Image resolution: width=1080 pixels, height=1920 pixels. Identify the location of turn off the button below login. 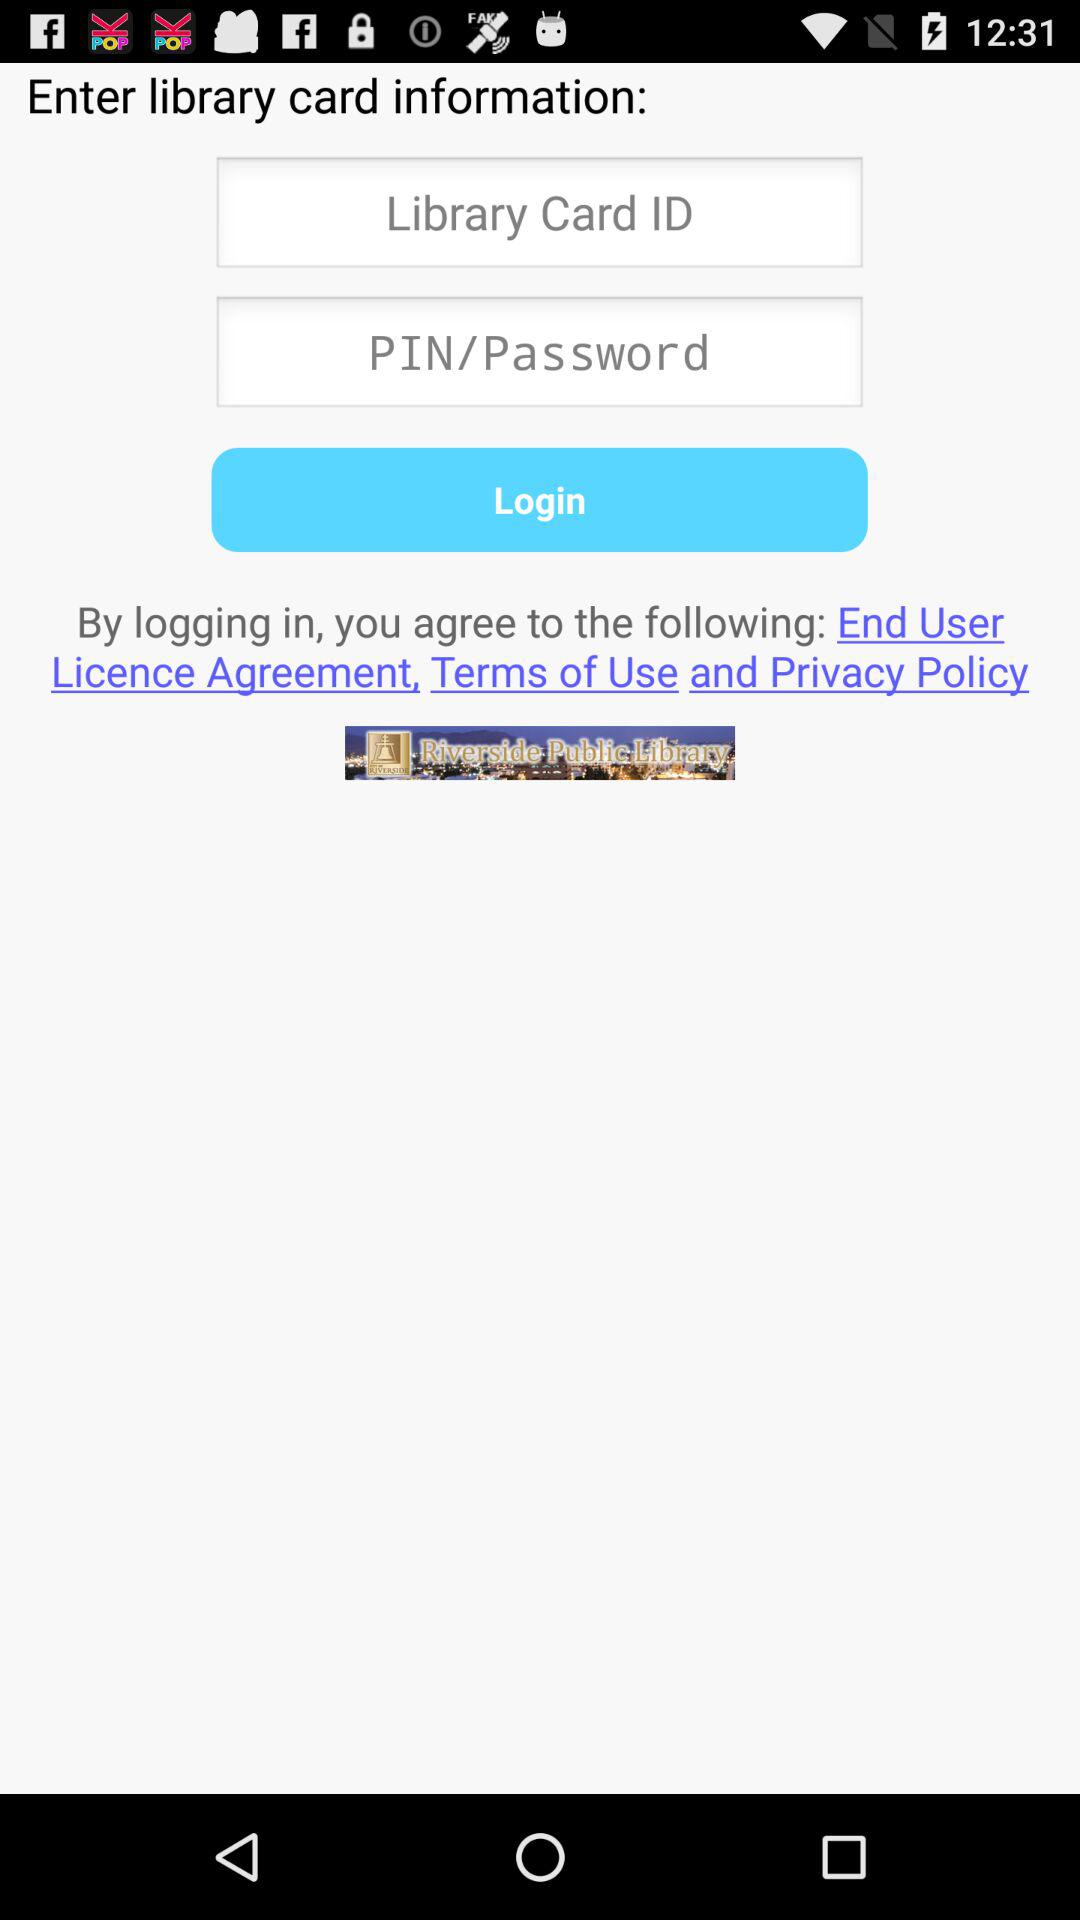
(540, 645).